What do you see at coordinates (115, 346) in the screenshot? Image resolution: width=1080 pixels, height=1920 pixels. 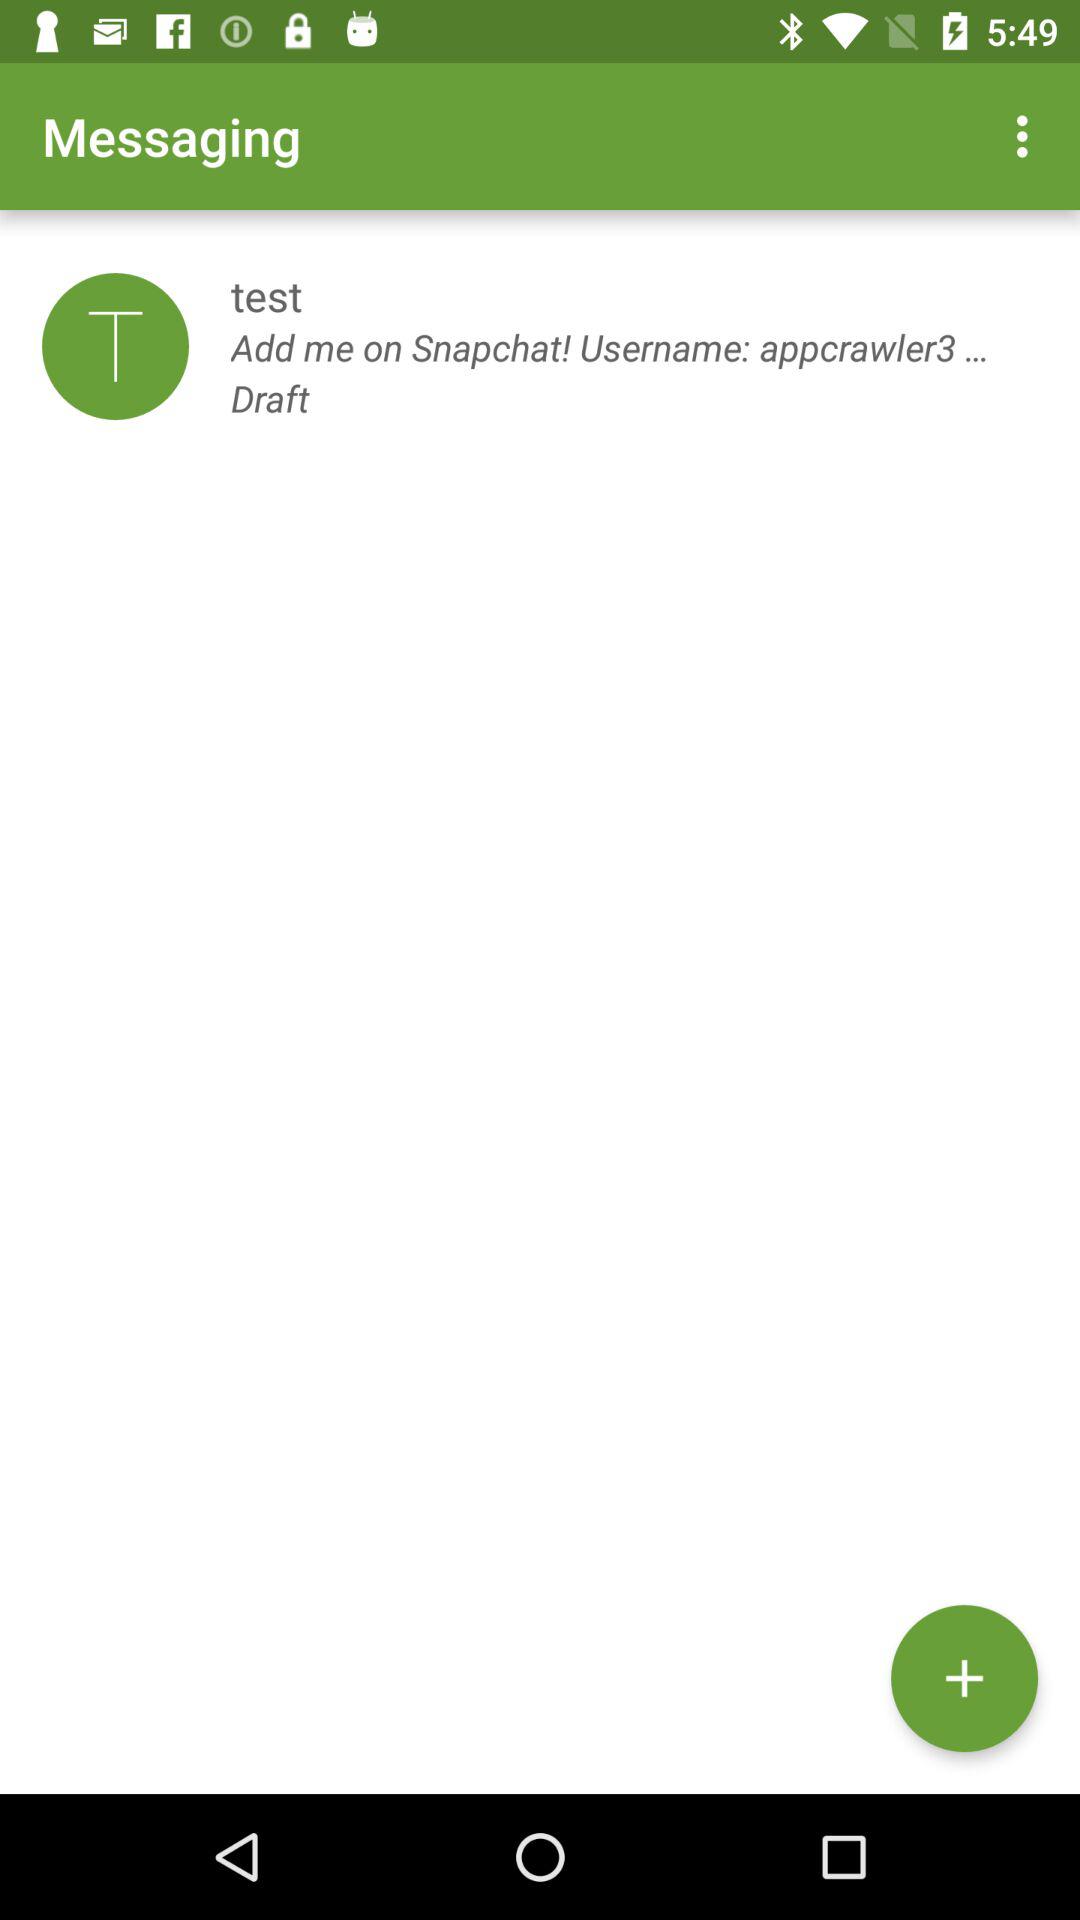 I see `turn off the item to the left of test` at bounding box center [115, 346].